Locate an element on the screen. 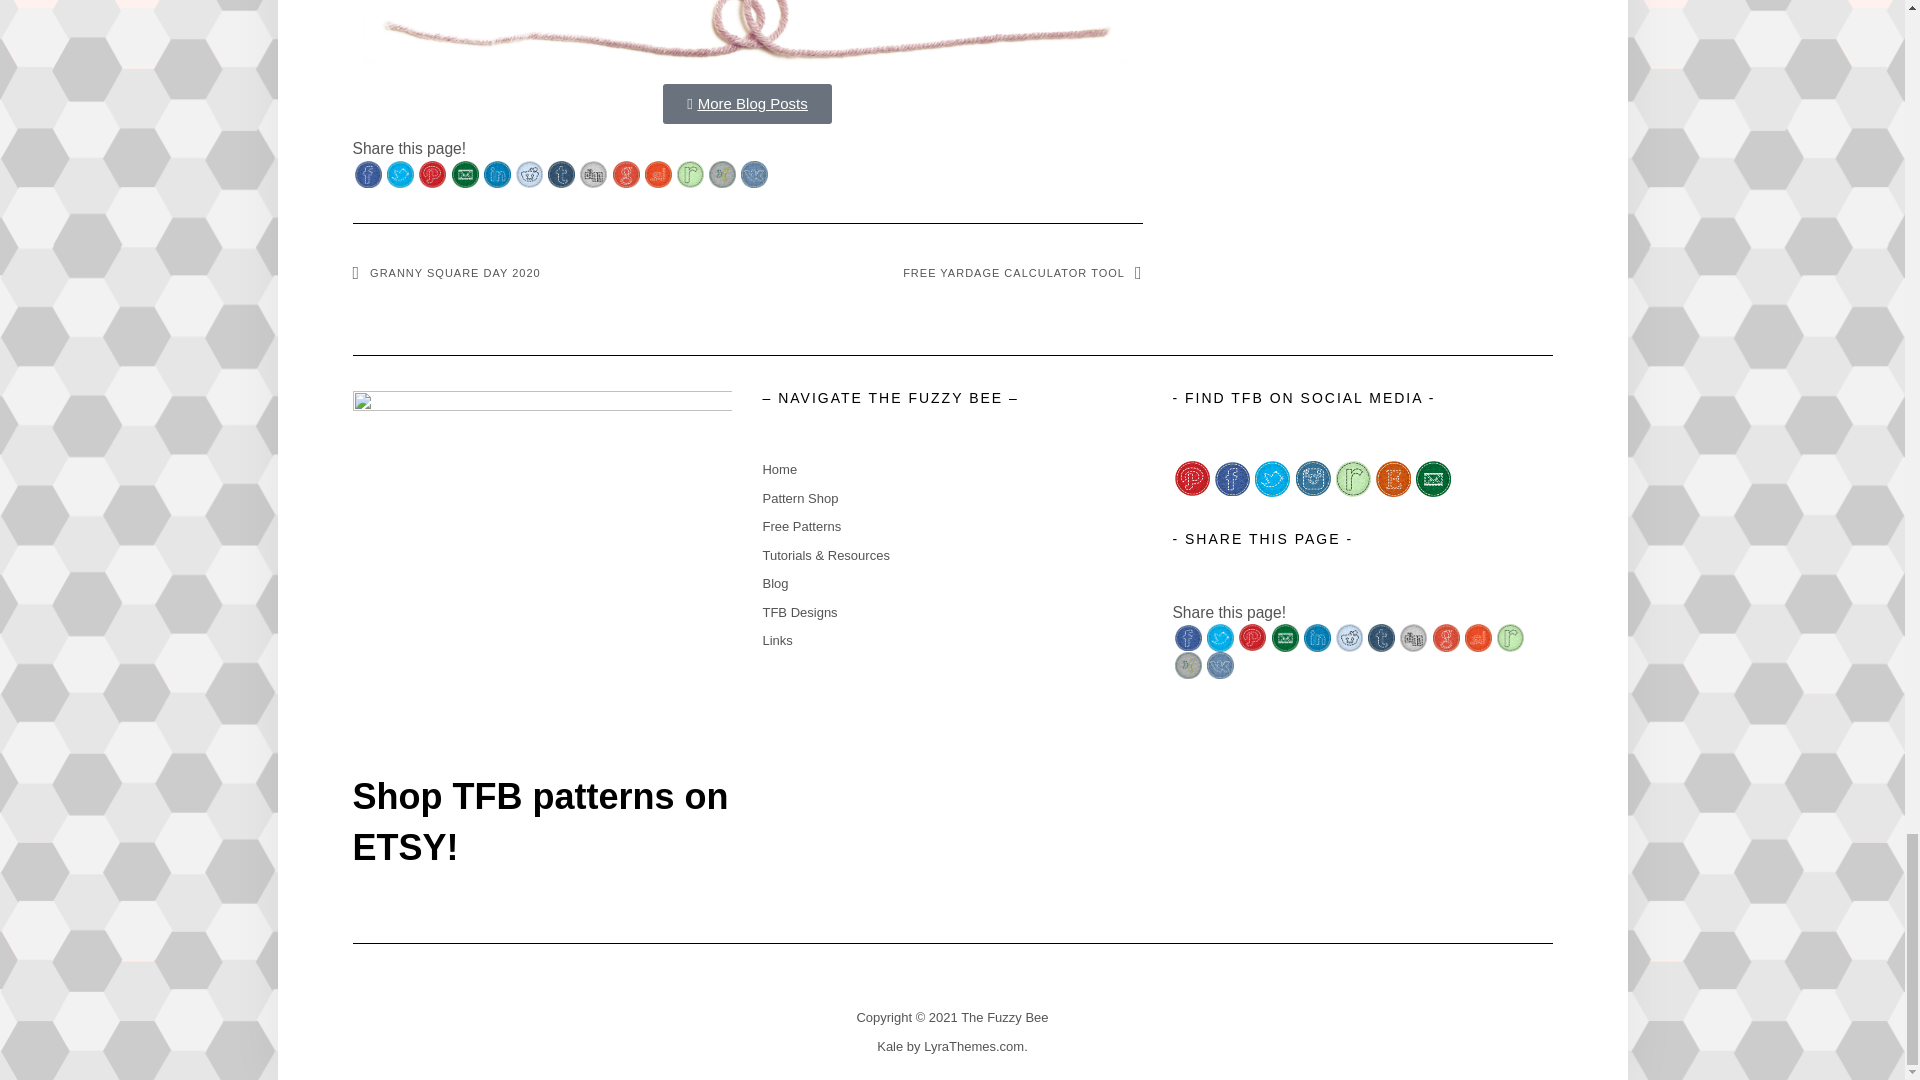 The width and height of the screenshot is (1920, 1080). Share via Pinterest is located at coordinates (432, 174).